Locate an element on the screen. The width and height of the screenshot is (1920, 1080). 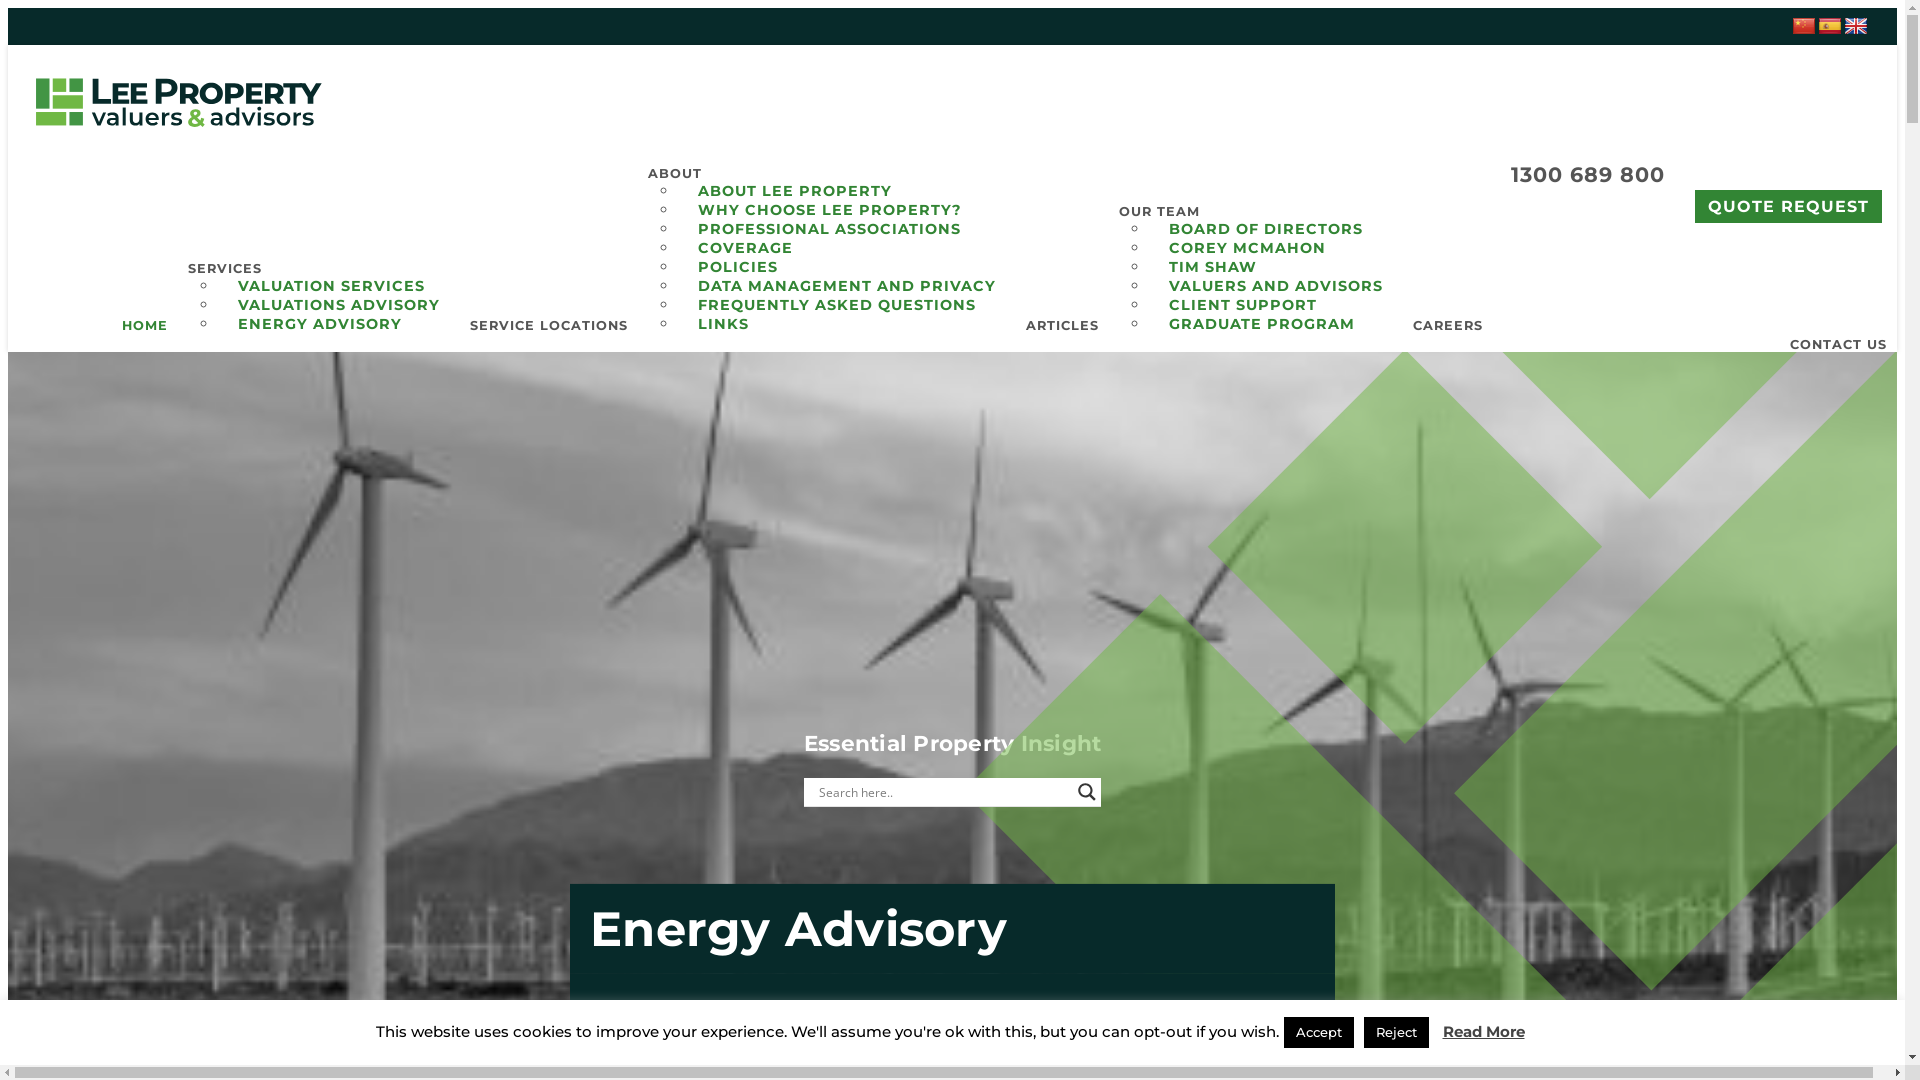
POLICIES is located at coordinates (738, 267).